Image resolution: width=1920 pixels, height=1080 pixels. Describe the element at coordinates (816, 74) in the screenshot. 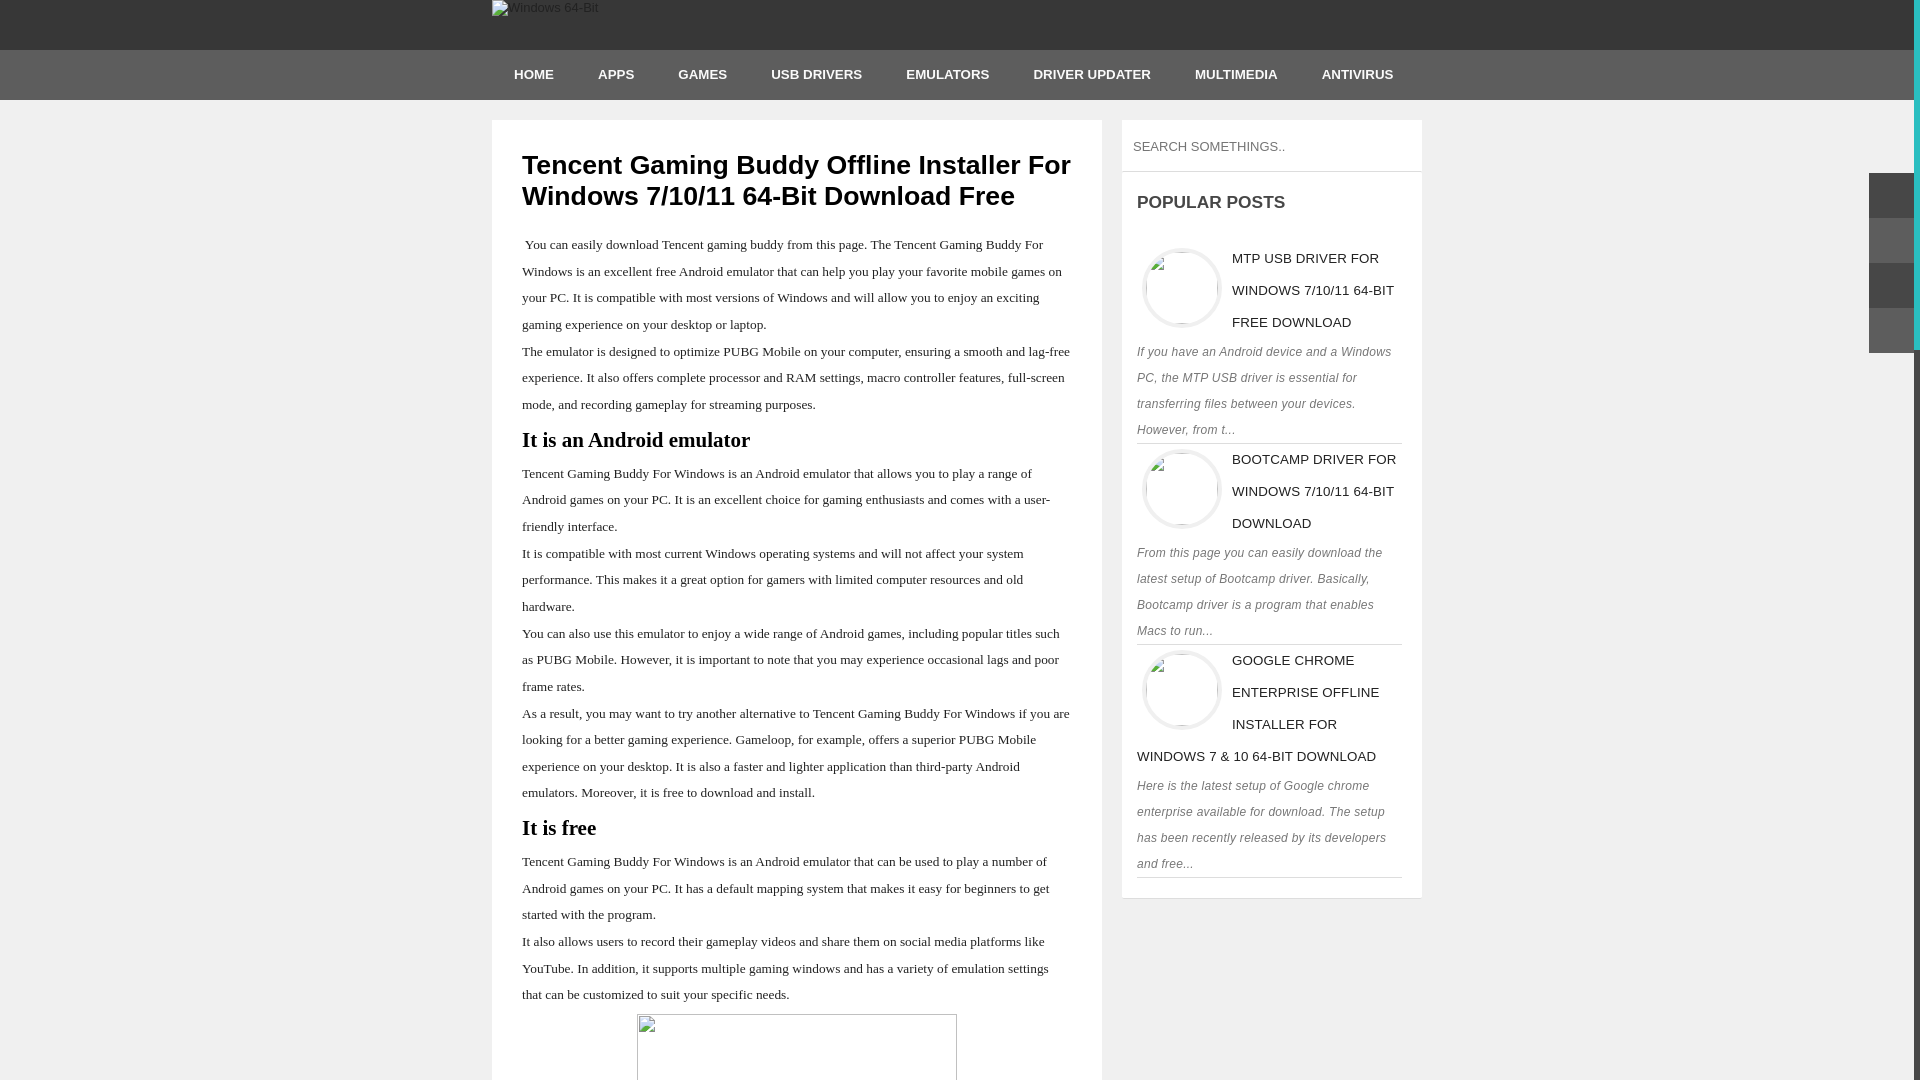

I see `USB DRIVERS` at that location.